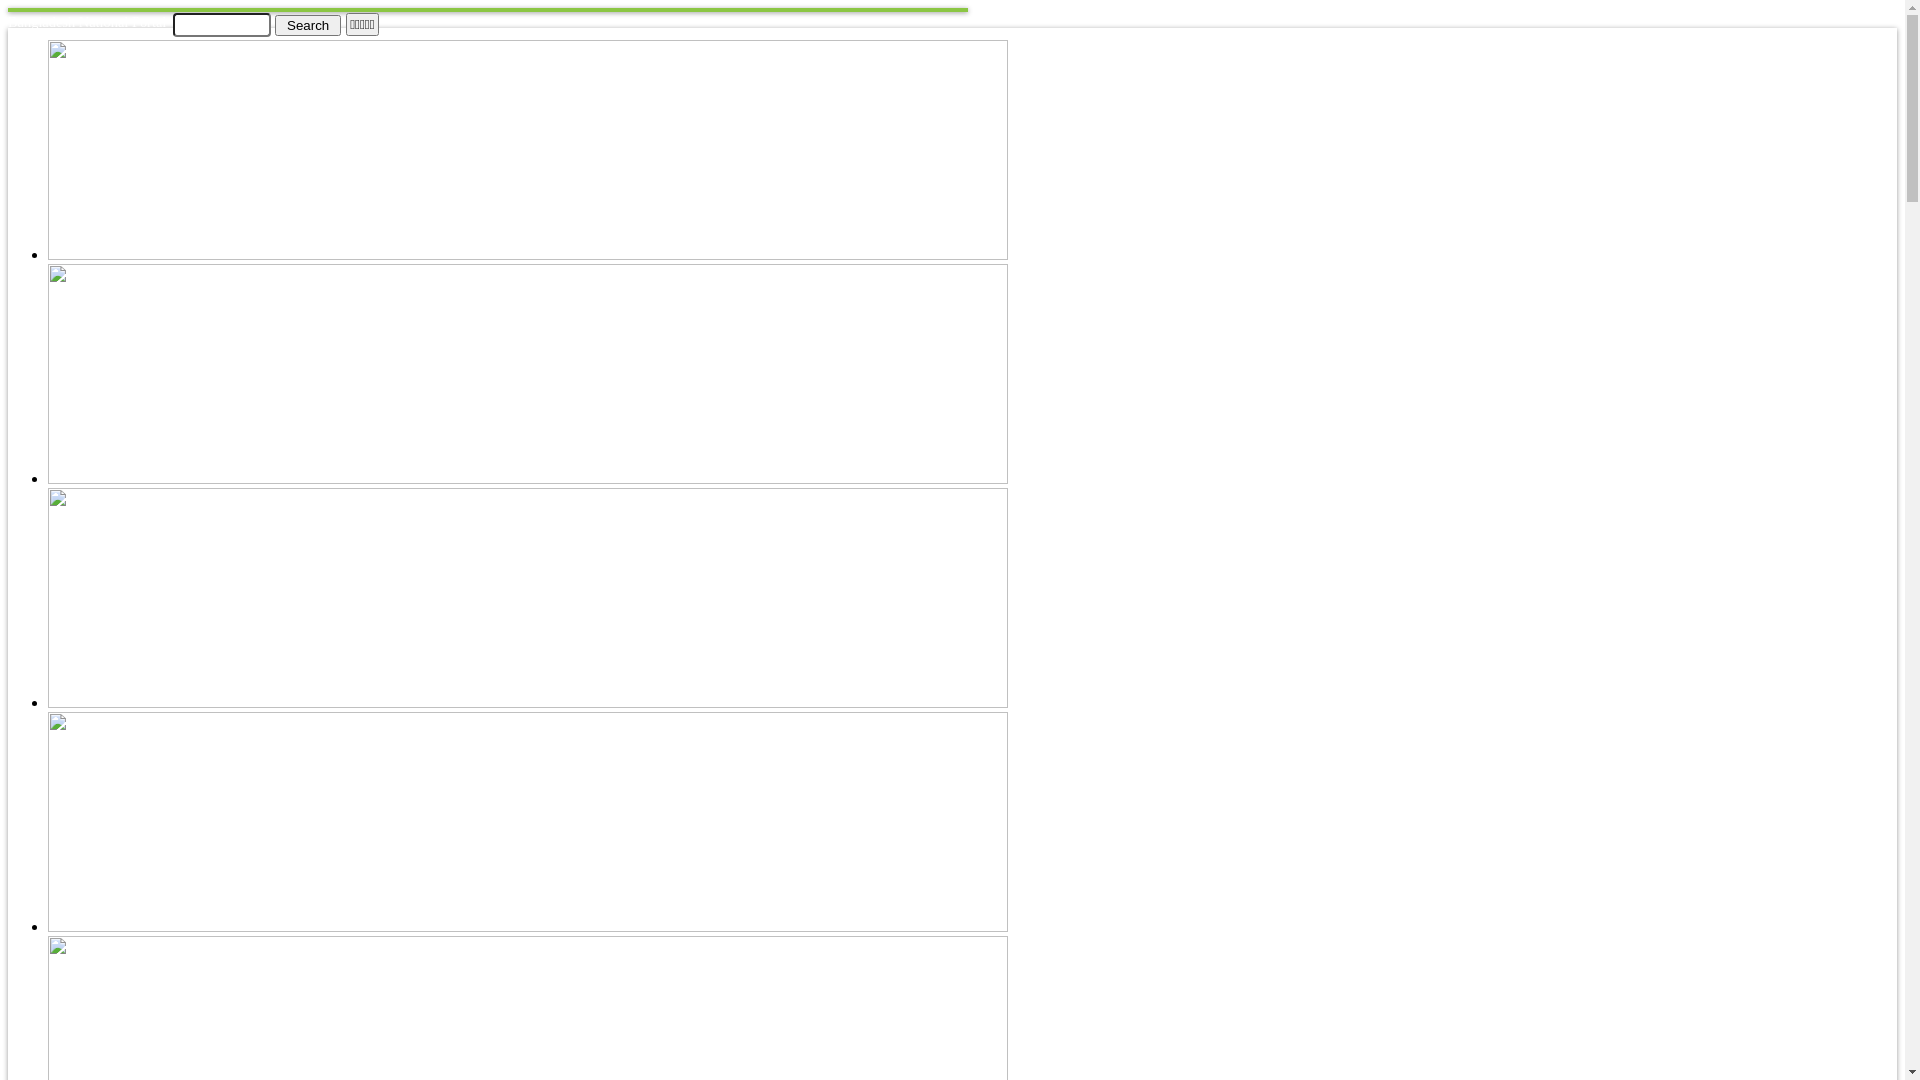 The width and height of the screenshot is (1920, 1080). What do you see at coordinates (308, 24) in the screenshot?
I see `Search` at bounding box center [308, 24].